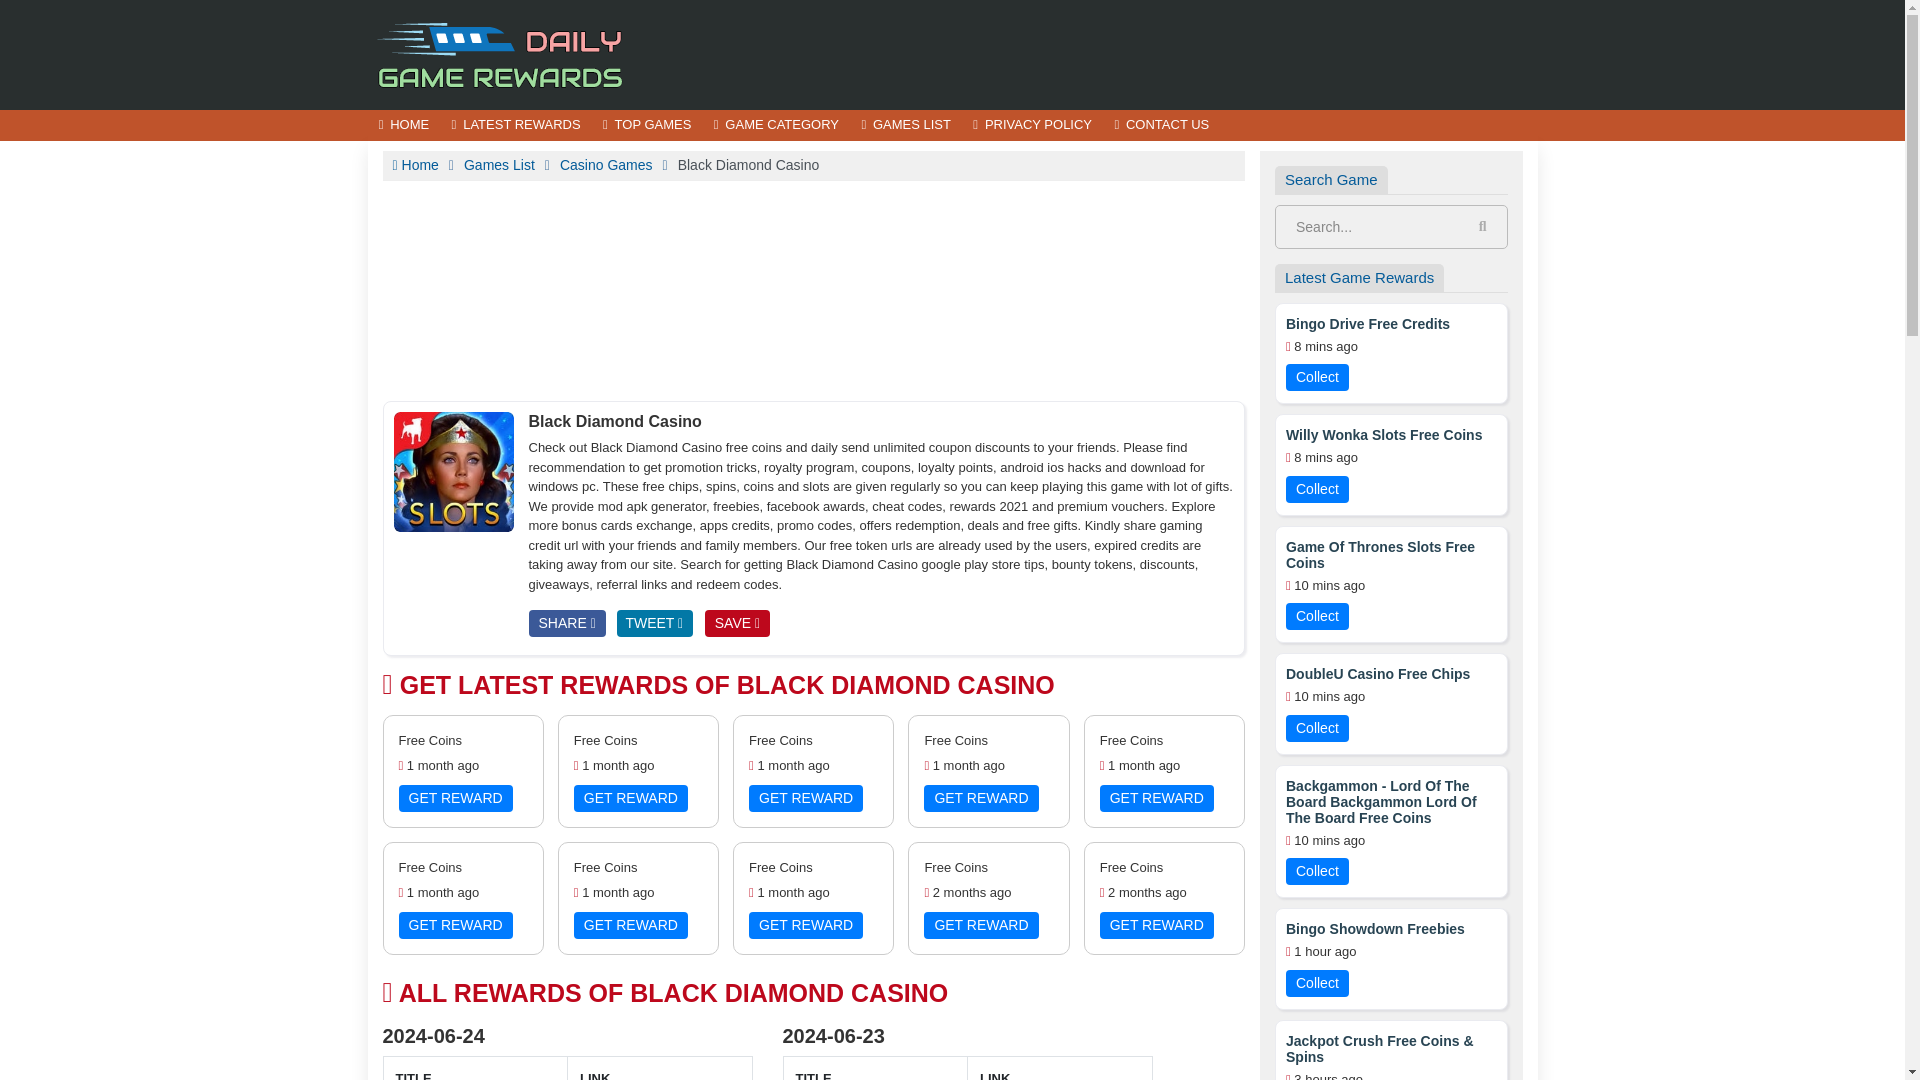  I want to click on Daily Game Coins, Spin Gifts, Coupon Codes and Bonus Links, so click(502, 53).